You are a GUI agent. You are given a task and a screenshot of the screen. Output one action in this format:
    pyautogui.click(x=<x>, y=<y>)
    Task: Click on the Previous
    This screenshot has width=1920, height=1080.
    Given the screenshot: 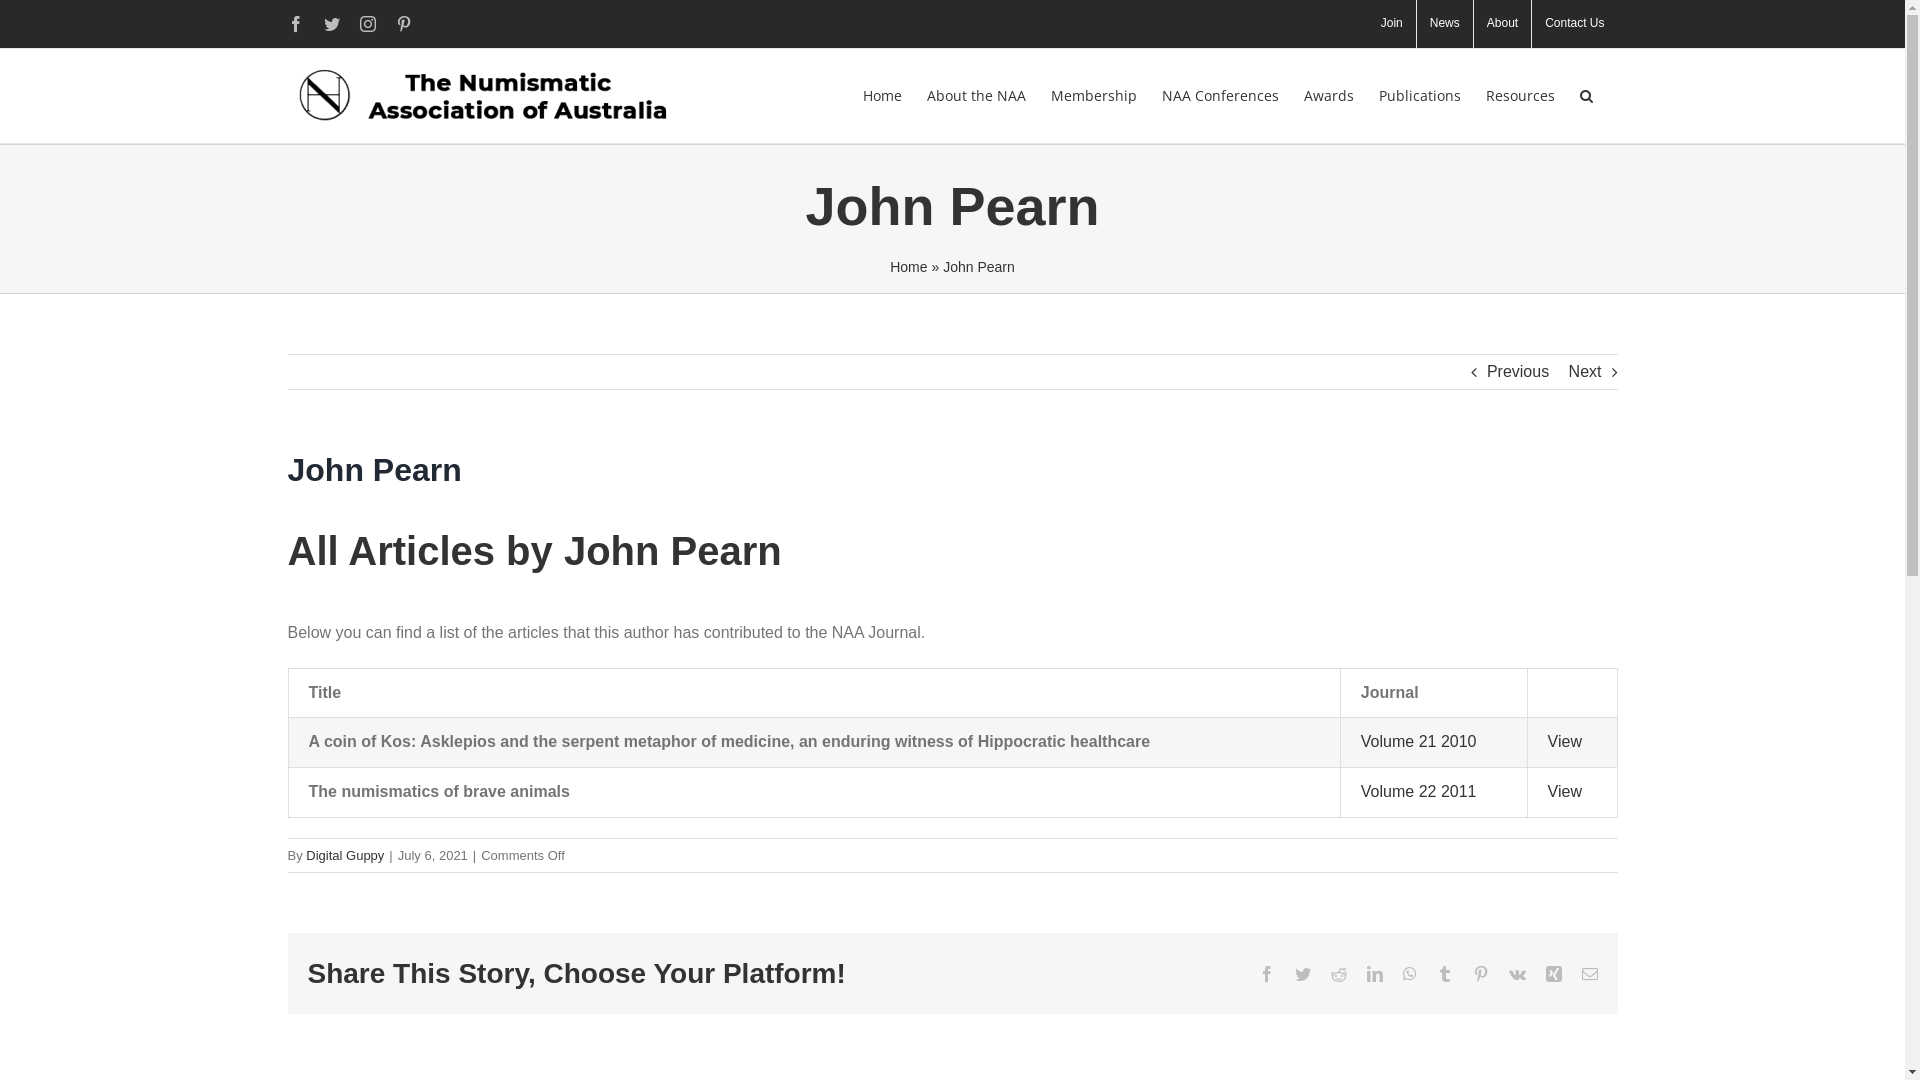 What is the action you would take?
    pyautogui.click(x=1518, y=372)
    